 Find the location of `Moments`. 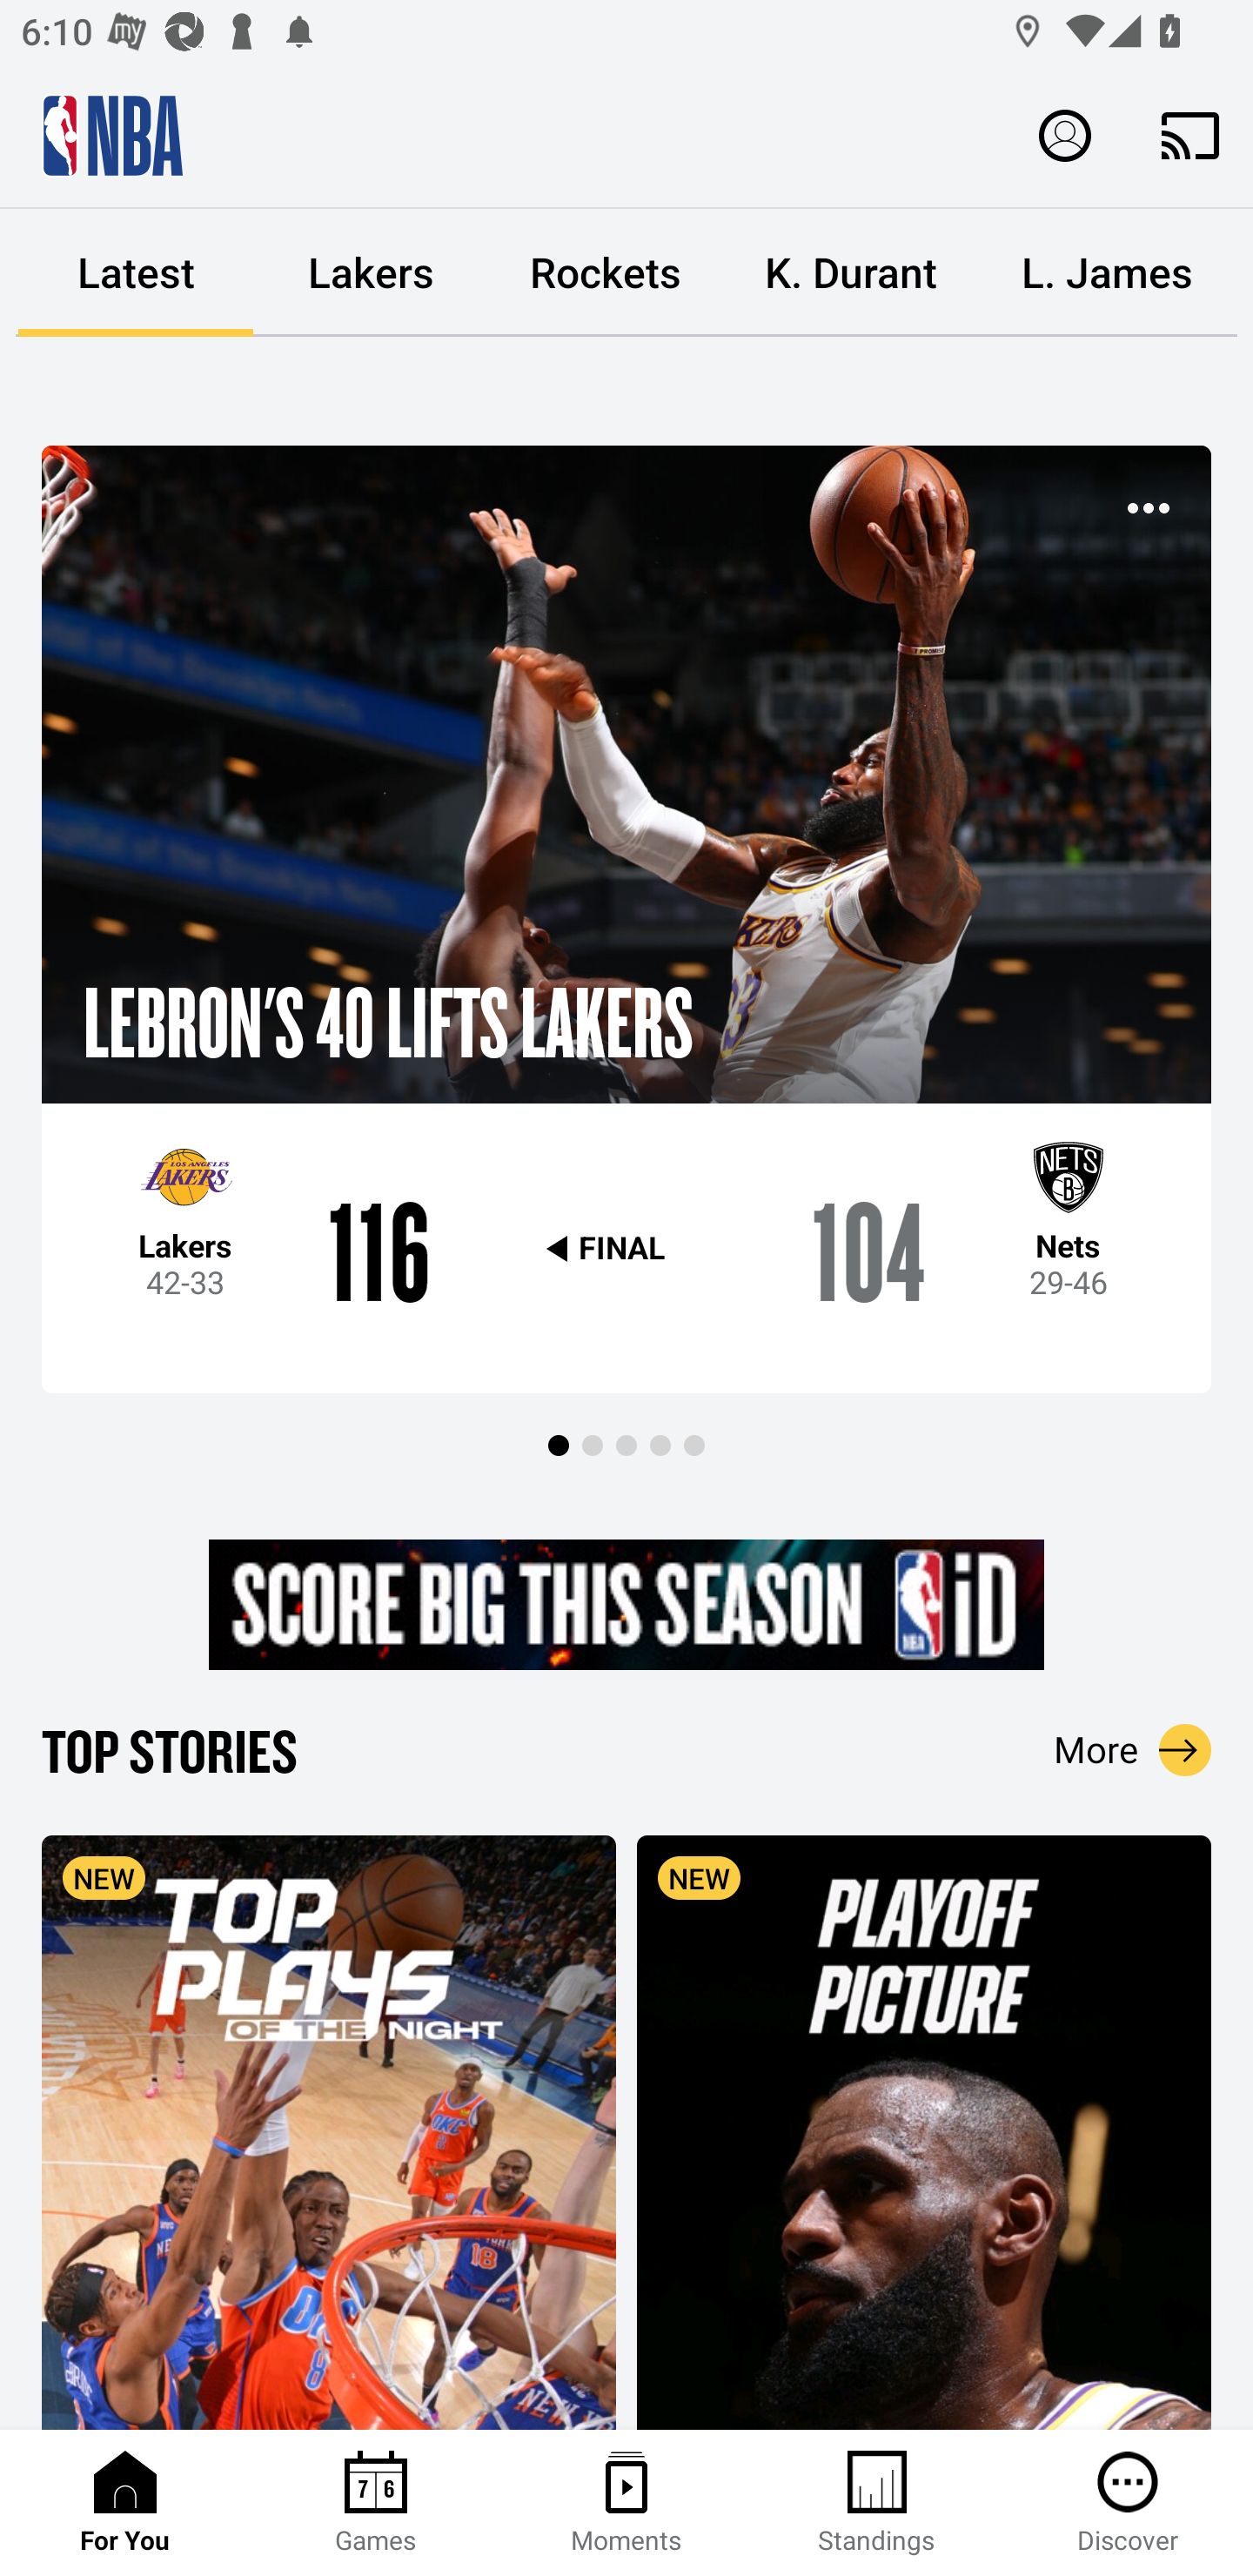

Moments is located at coordinates (626, 2503).